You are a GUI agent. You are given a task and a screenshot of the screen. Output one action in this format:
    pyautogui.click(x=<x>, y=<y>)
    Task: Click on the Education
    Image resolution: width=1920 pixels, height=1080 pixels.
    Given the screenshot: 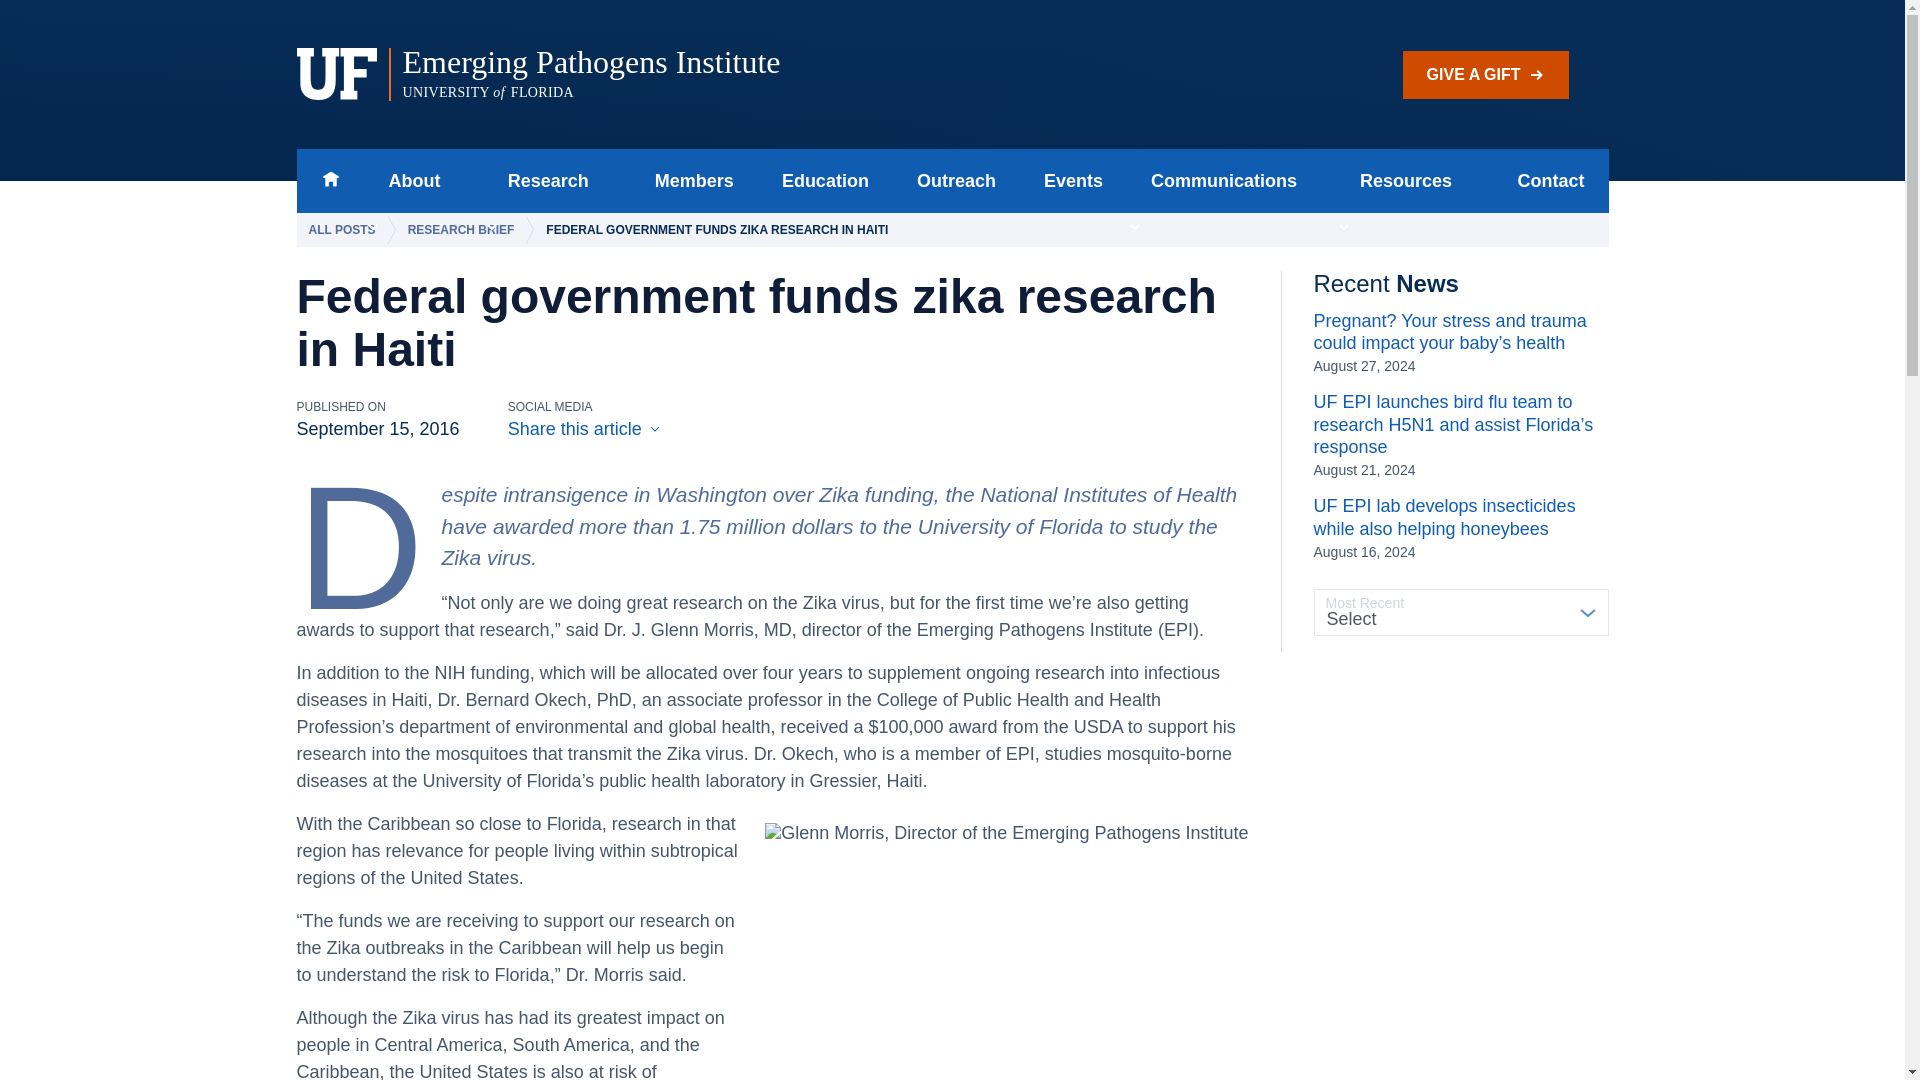 What is the action you would take?
    pyautogui.click(x=825, y=180)
    